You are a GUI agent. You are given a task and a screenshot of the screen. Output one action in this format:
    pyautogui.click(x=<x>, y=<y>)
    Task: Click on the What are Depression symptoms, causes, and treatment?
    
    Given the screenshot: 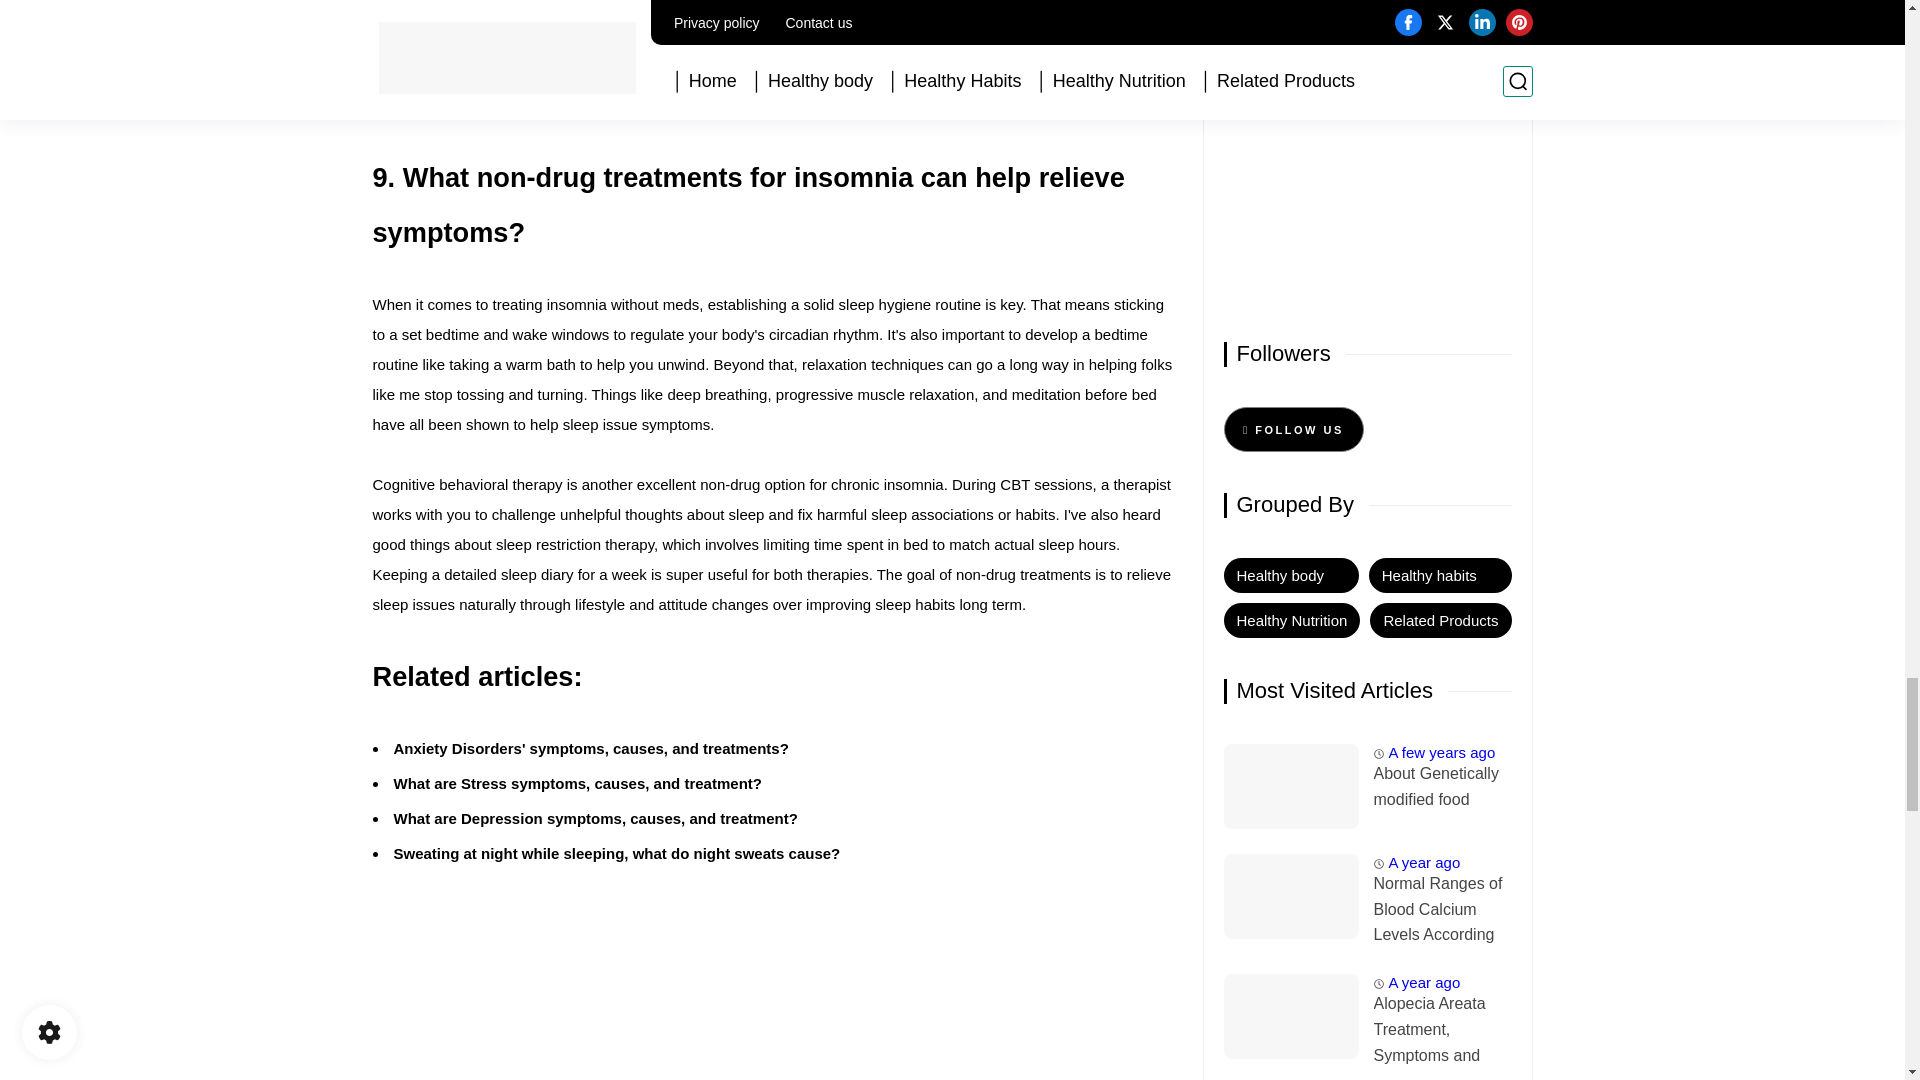 What is the action you would take?
    pyautogui.click(x=596, y=818)
    